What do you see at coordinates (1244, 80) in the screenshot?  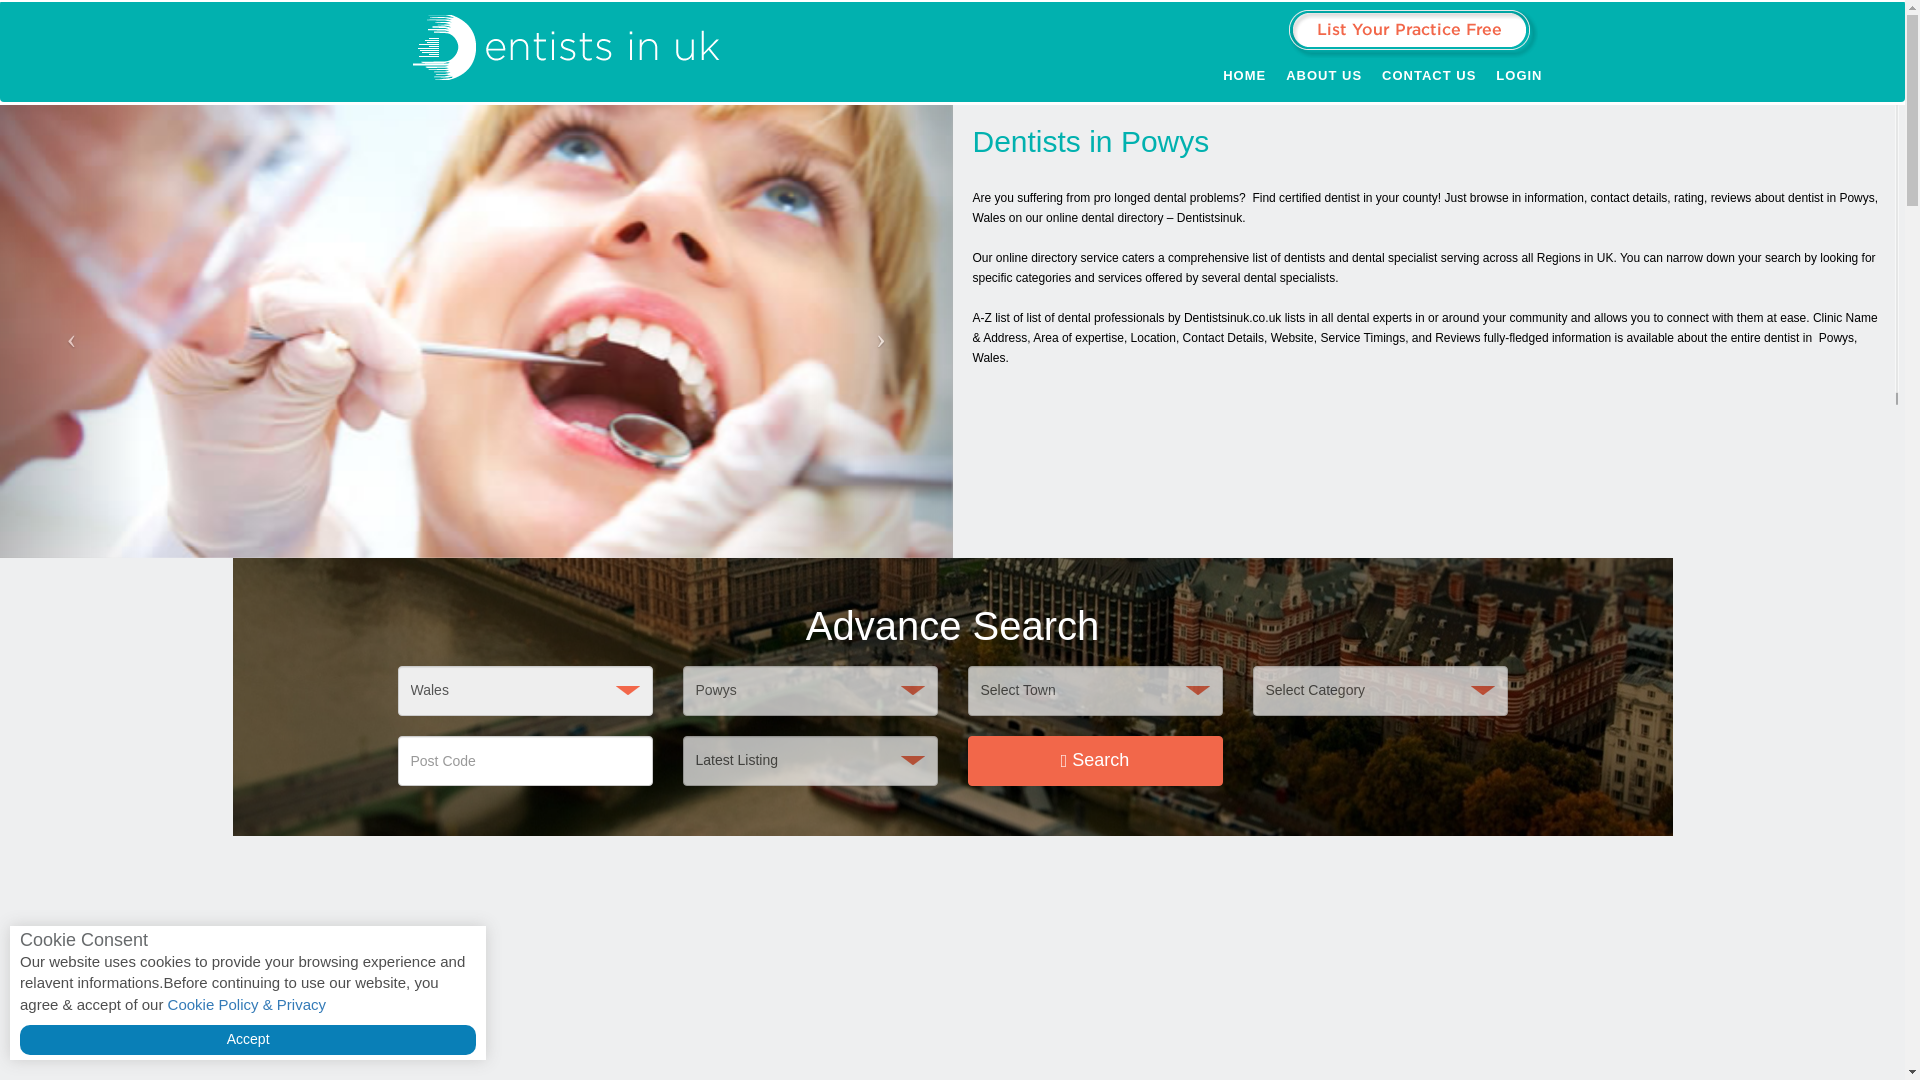 I see `HOME` at bounding box center [1244, 80].